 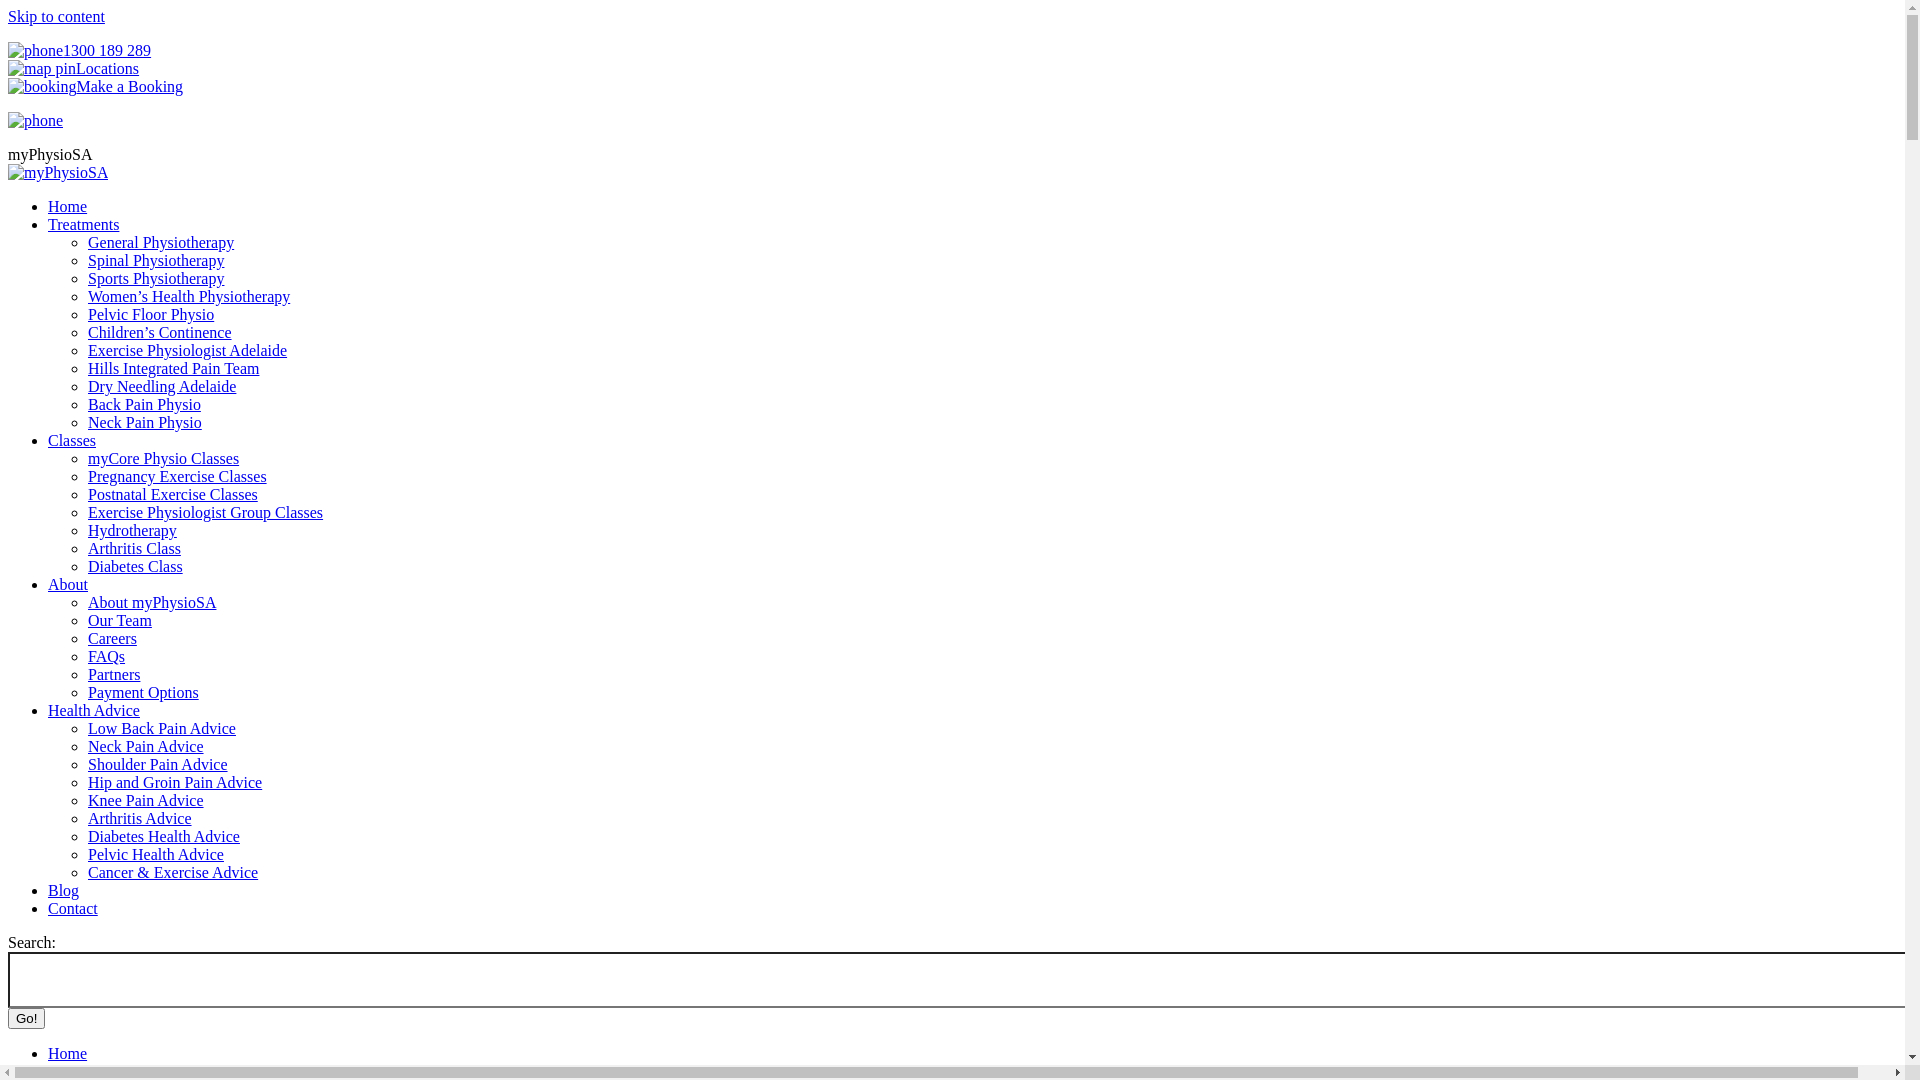 What do you see at coordinates (80, 50) in the screenshot?
I see `1300 189 289` at bounding box center [80, 50].